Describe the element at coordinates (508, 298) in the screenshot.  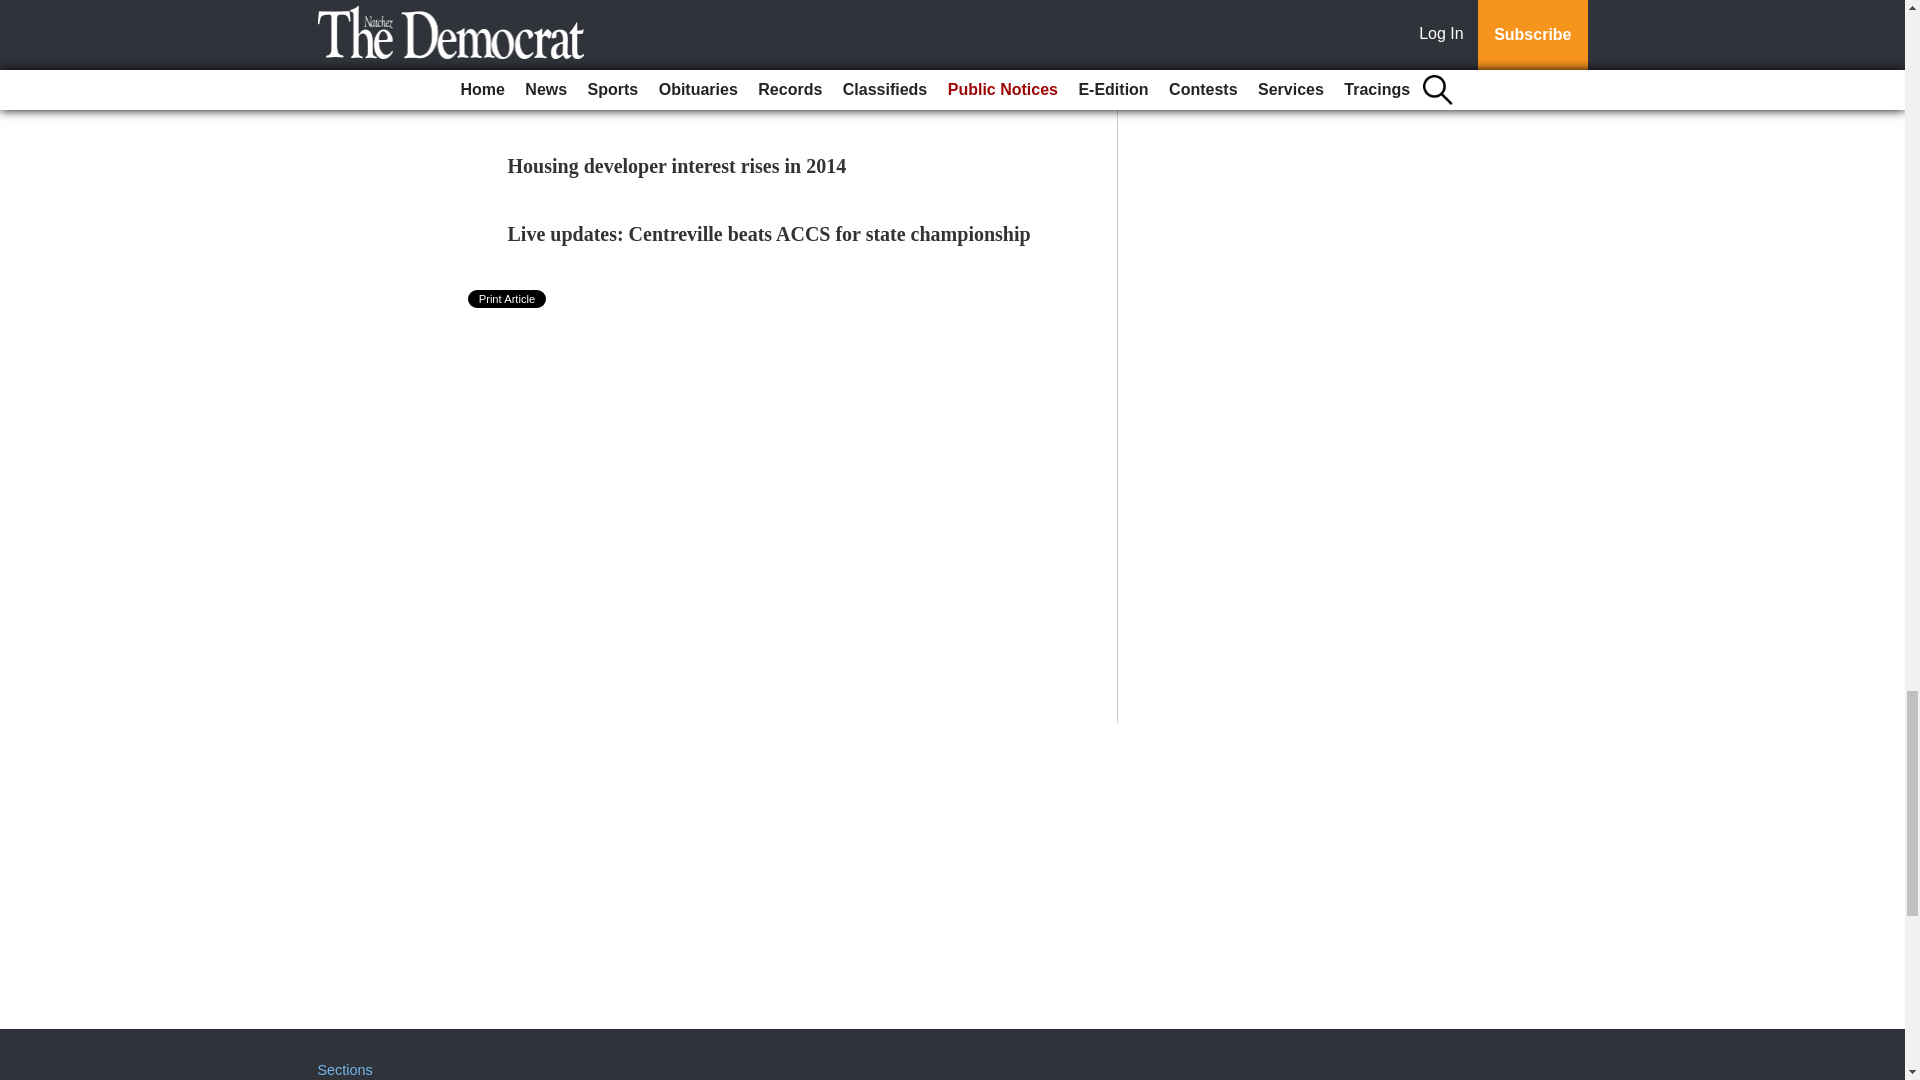
I see `Print Article` at that location.